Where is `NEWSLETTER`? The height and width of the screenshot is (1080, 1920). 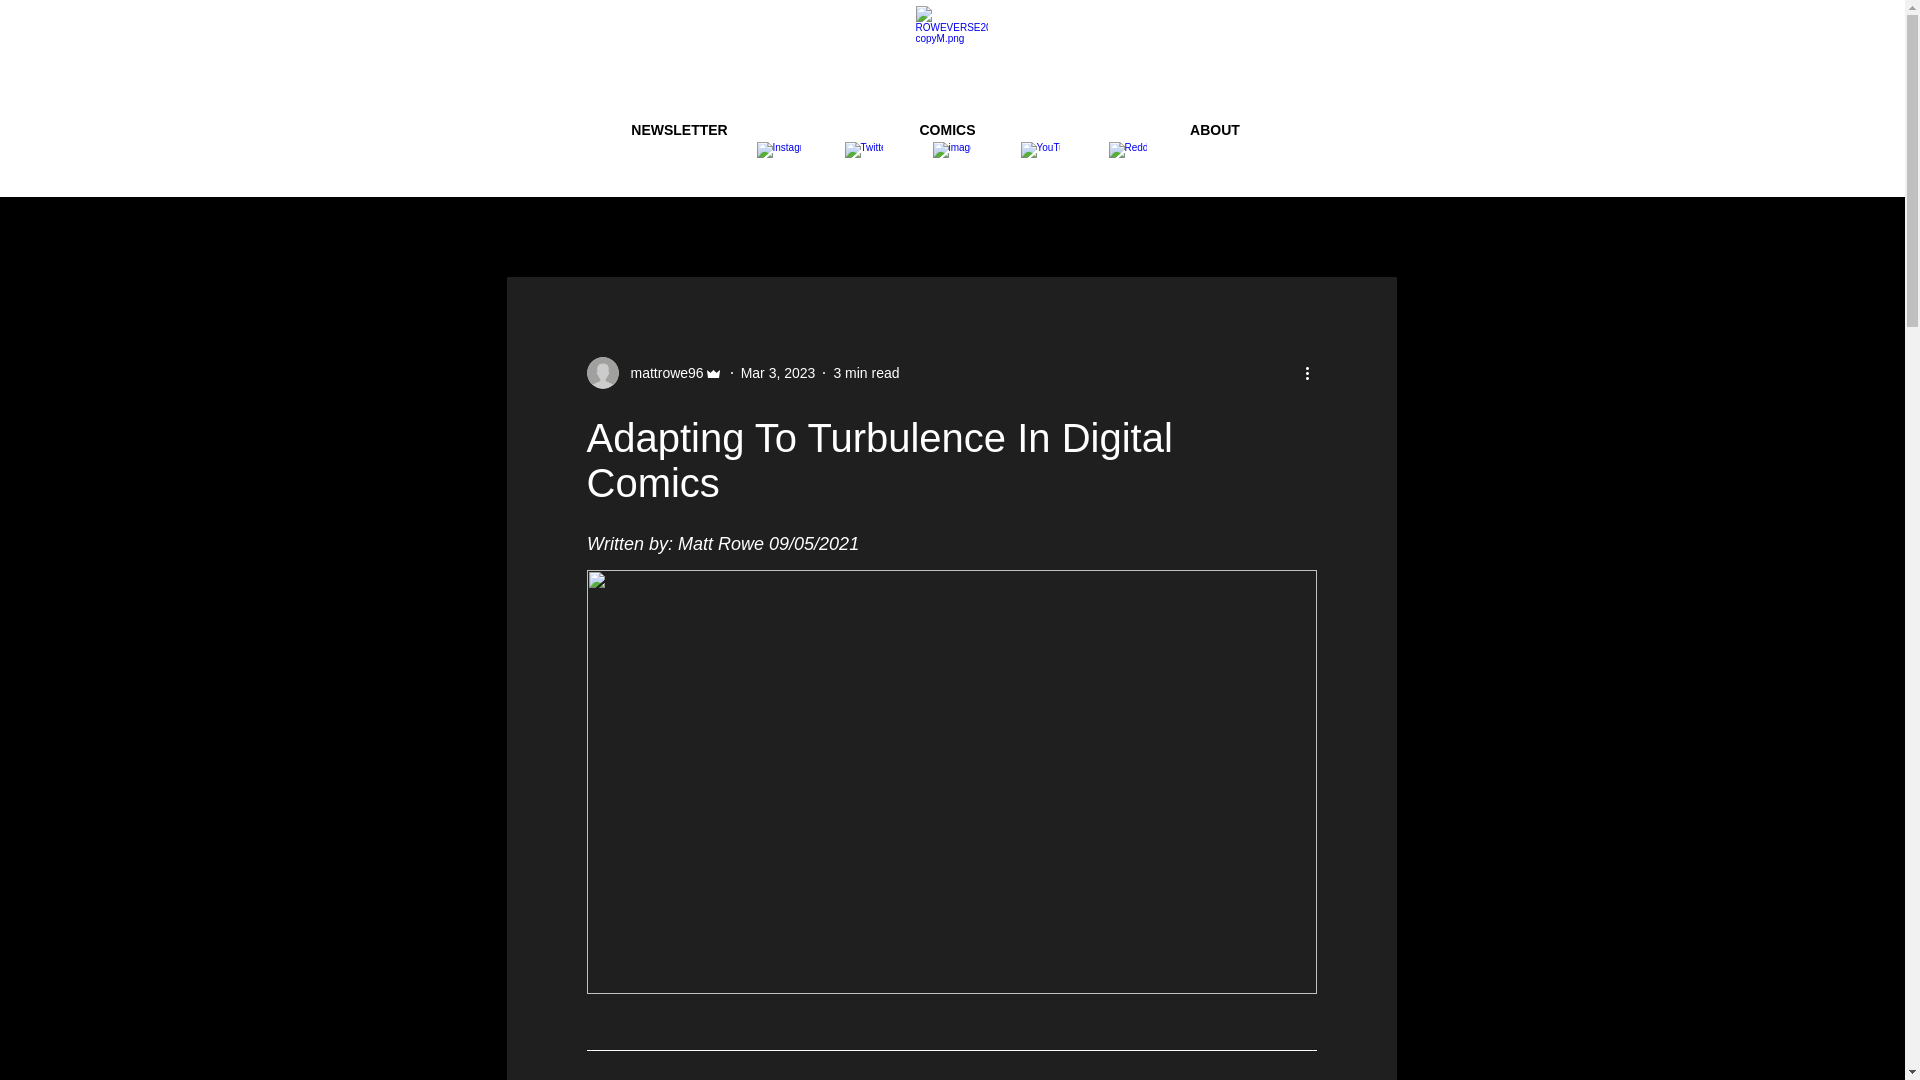 NEWSLETTER is located at coordinates (680, 130).